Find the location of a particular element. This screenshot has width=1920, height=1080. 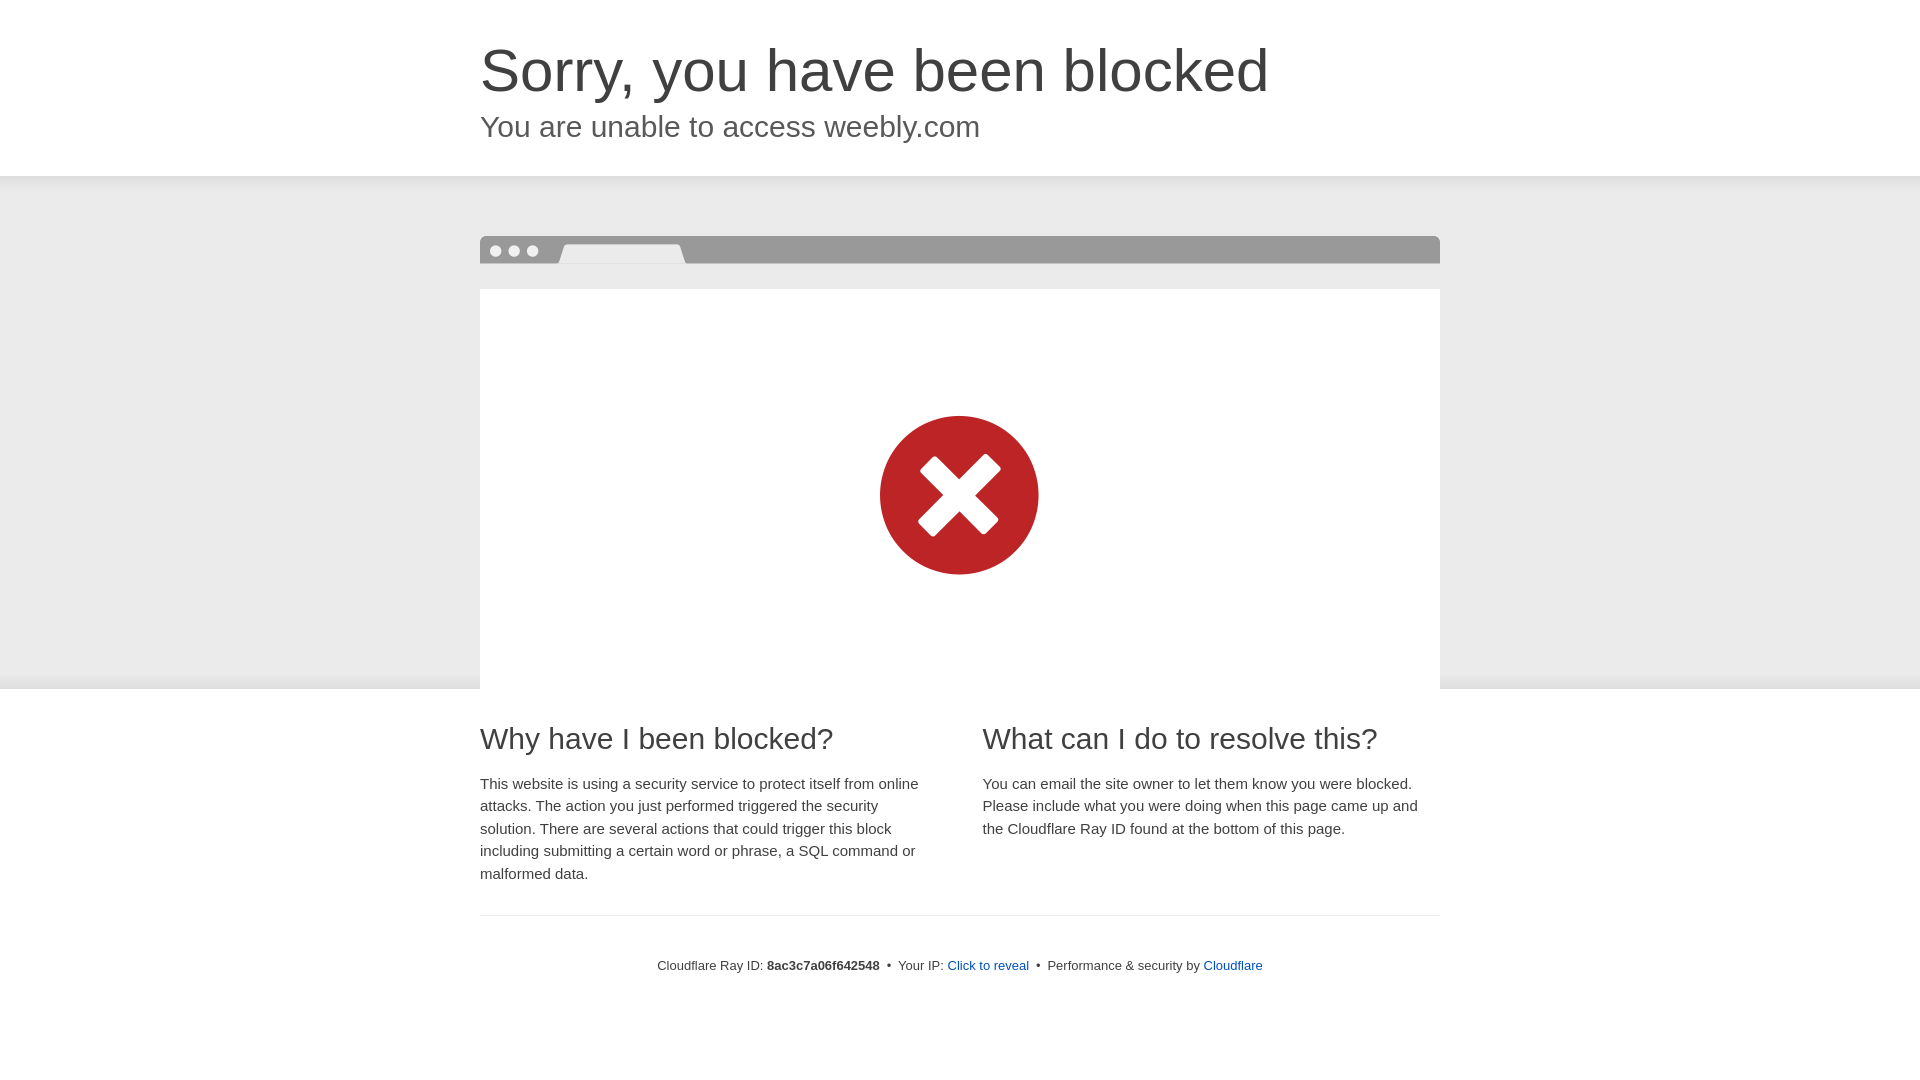

Click to reveal is located at coordinates (988, 966).